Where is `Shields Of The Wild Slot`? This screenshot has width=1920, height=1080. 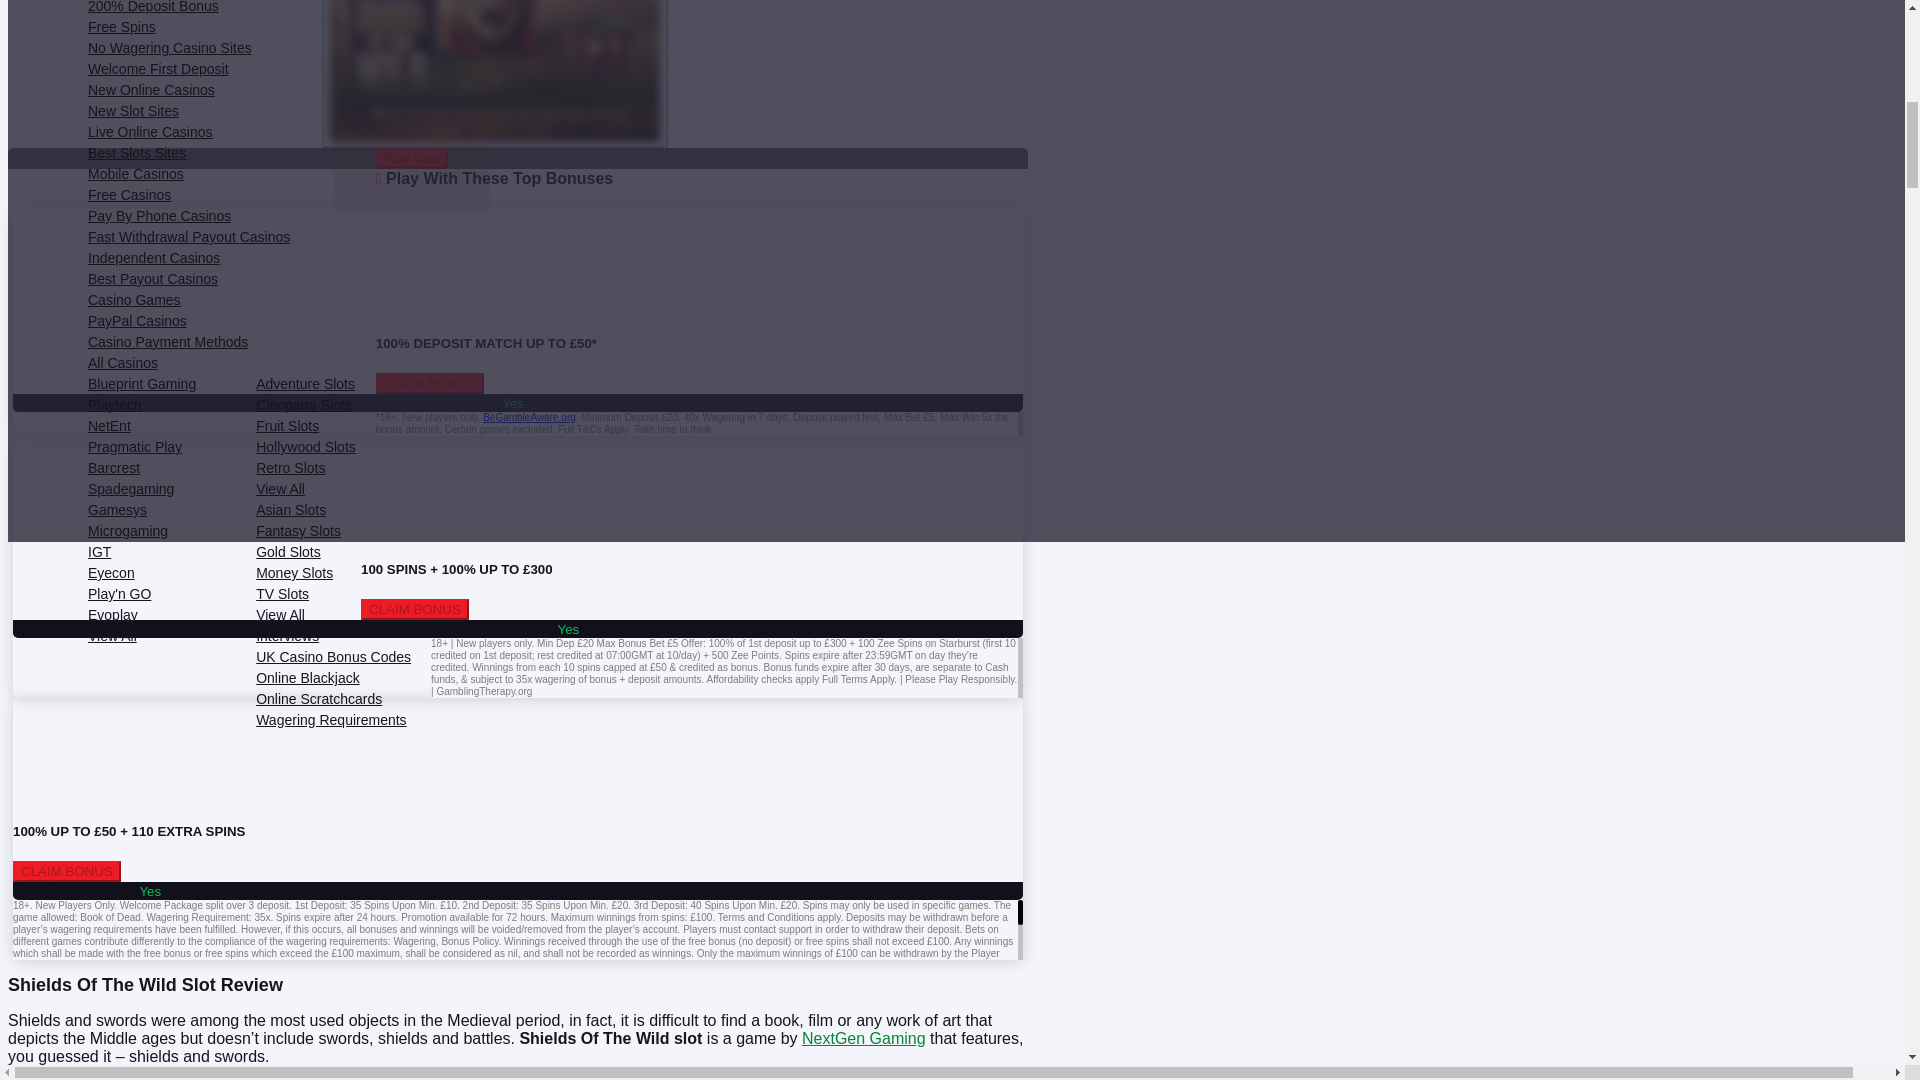
Shields Of The Wild Slot is located at coordinates (495, 70).